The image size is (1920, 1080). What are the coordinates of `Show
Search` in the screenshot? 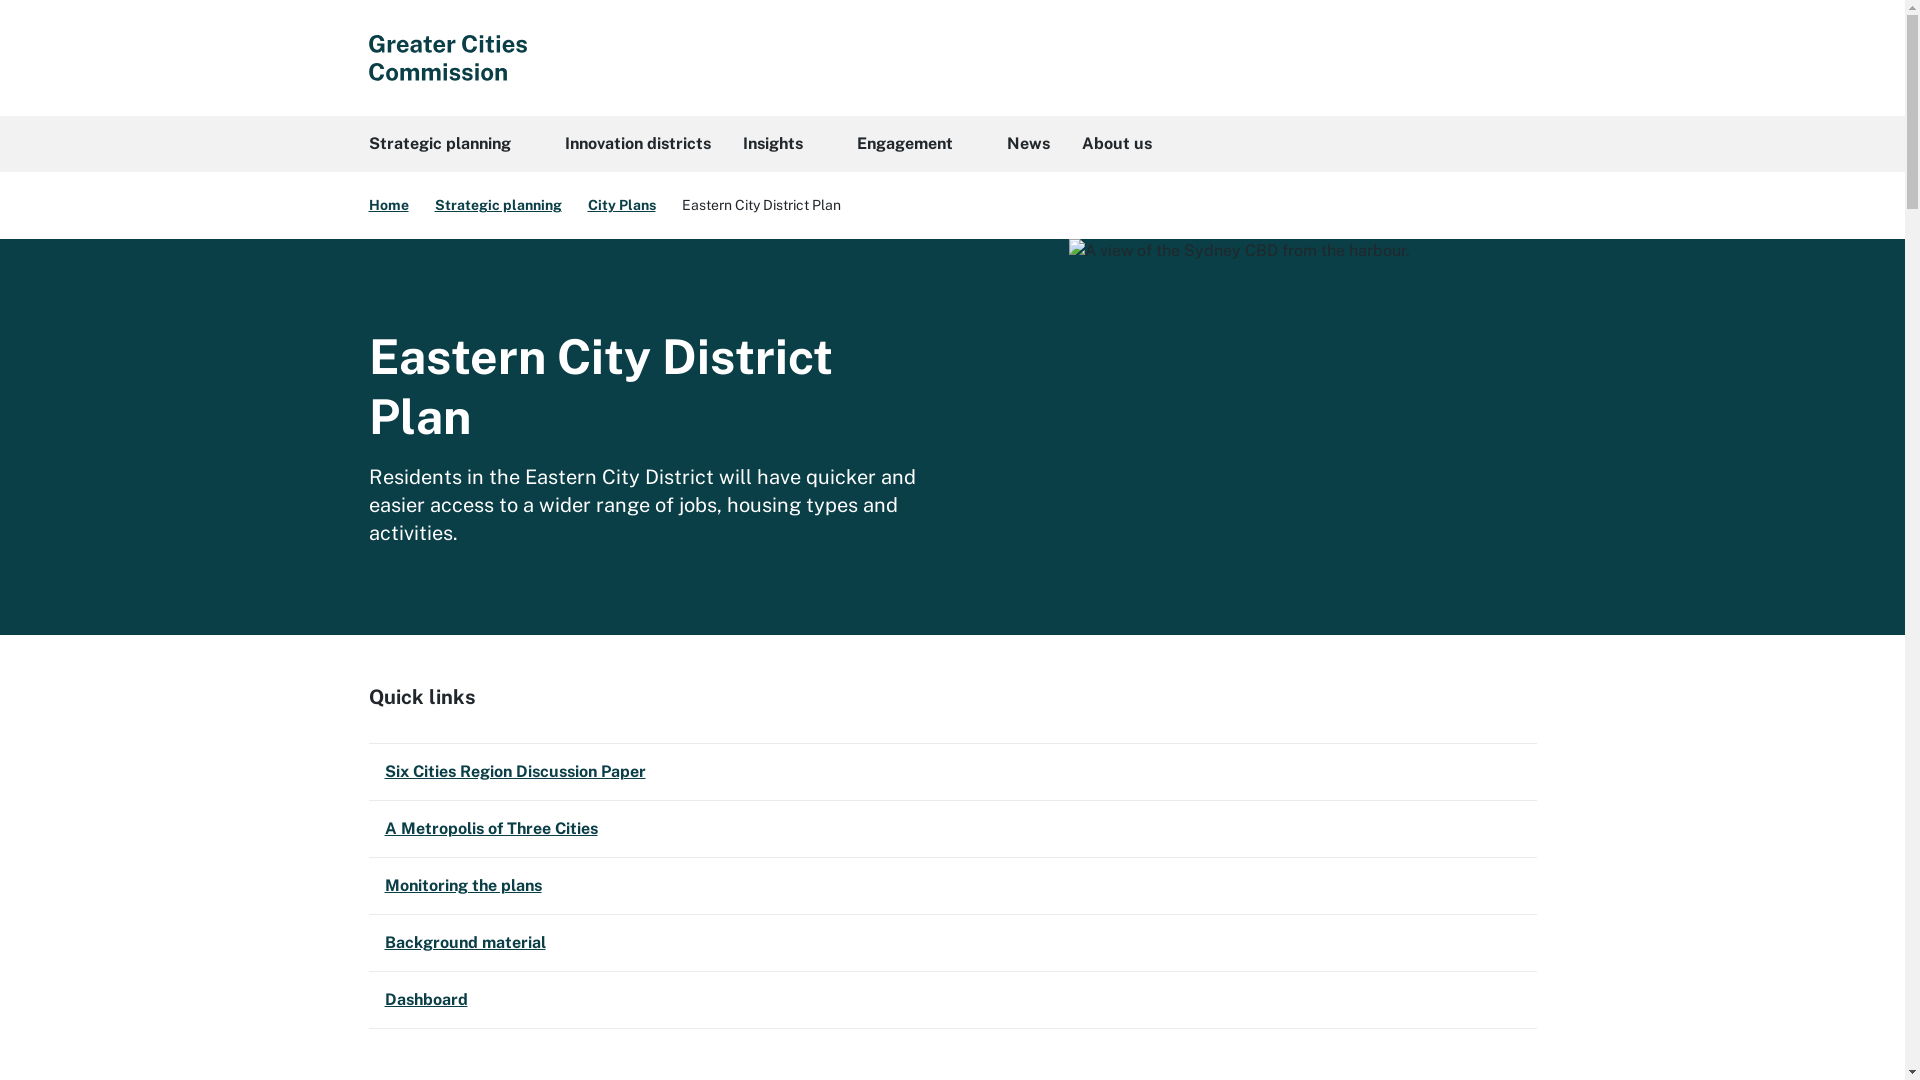 It's located at (1512, 58).